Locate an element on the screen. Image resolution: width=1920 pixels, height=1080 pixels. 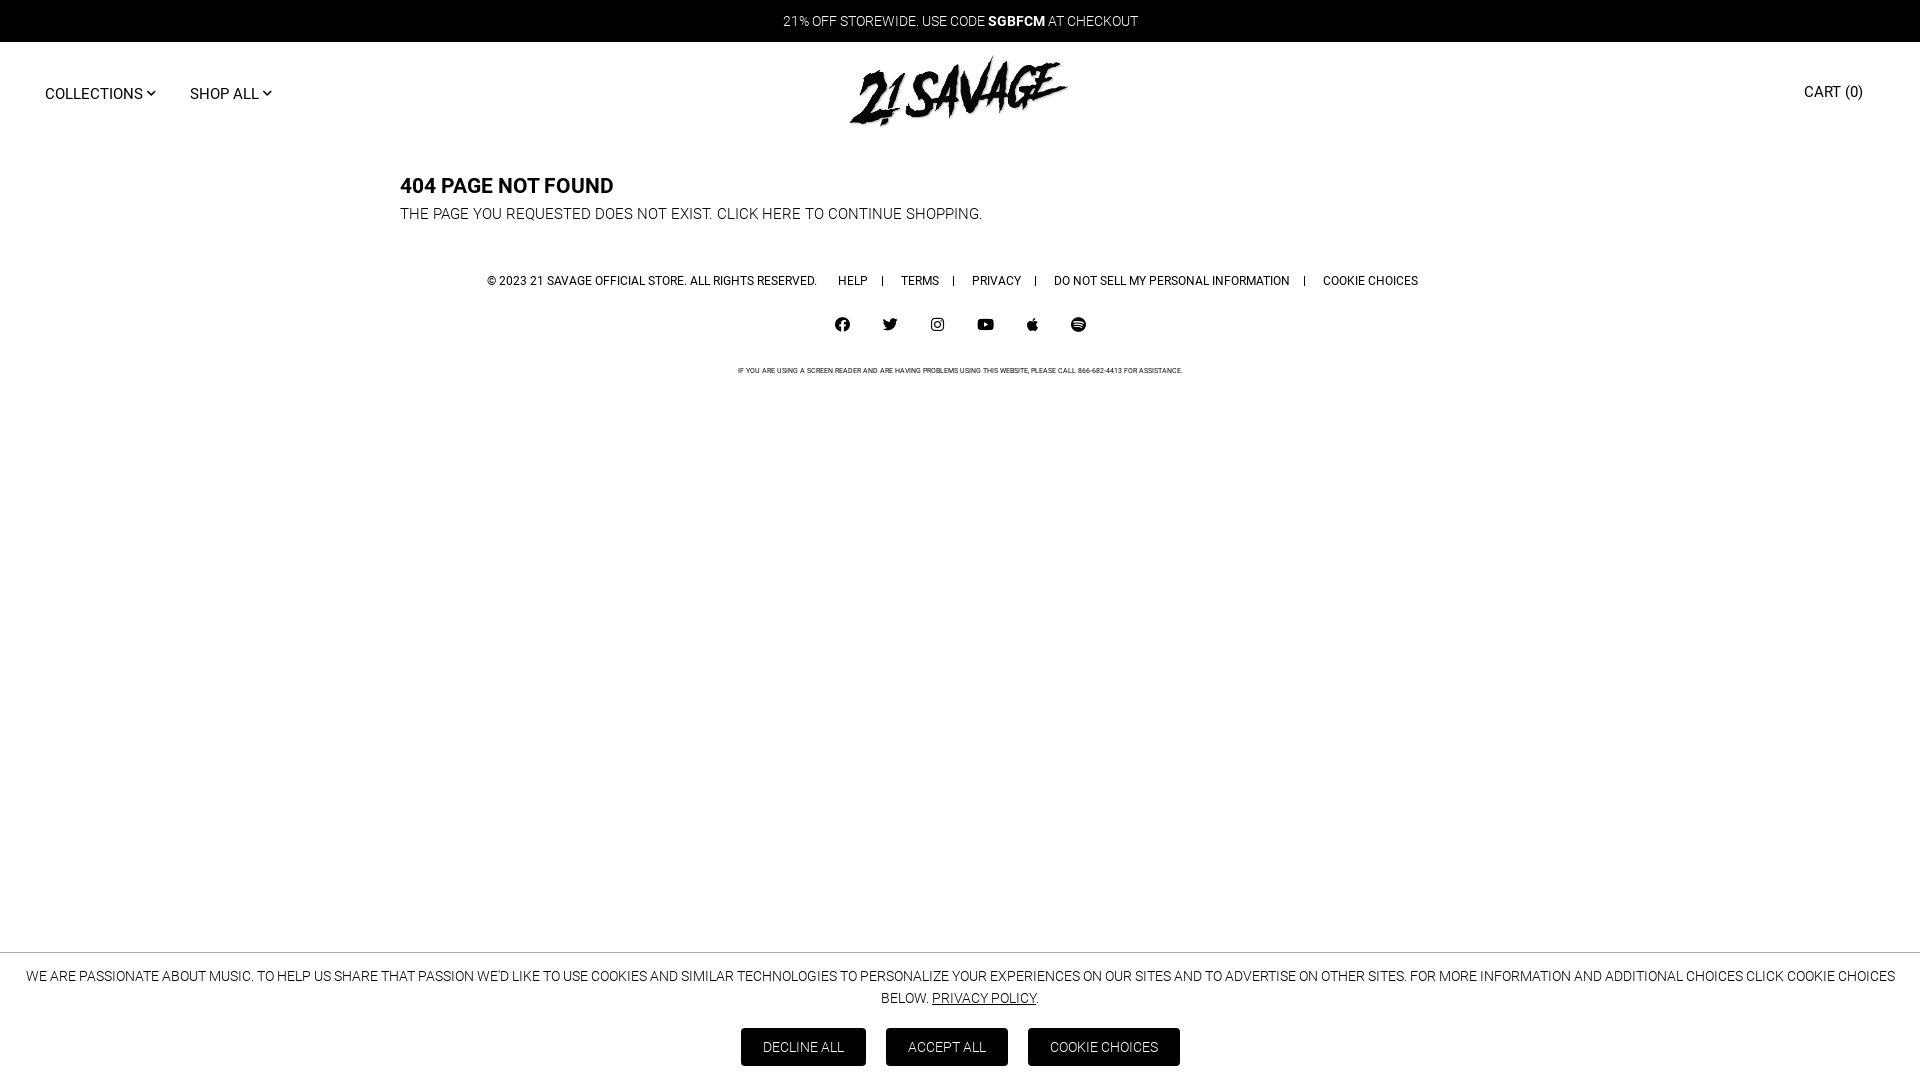
ACCEPT ALL is located at coordinates (947, 1047).